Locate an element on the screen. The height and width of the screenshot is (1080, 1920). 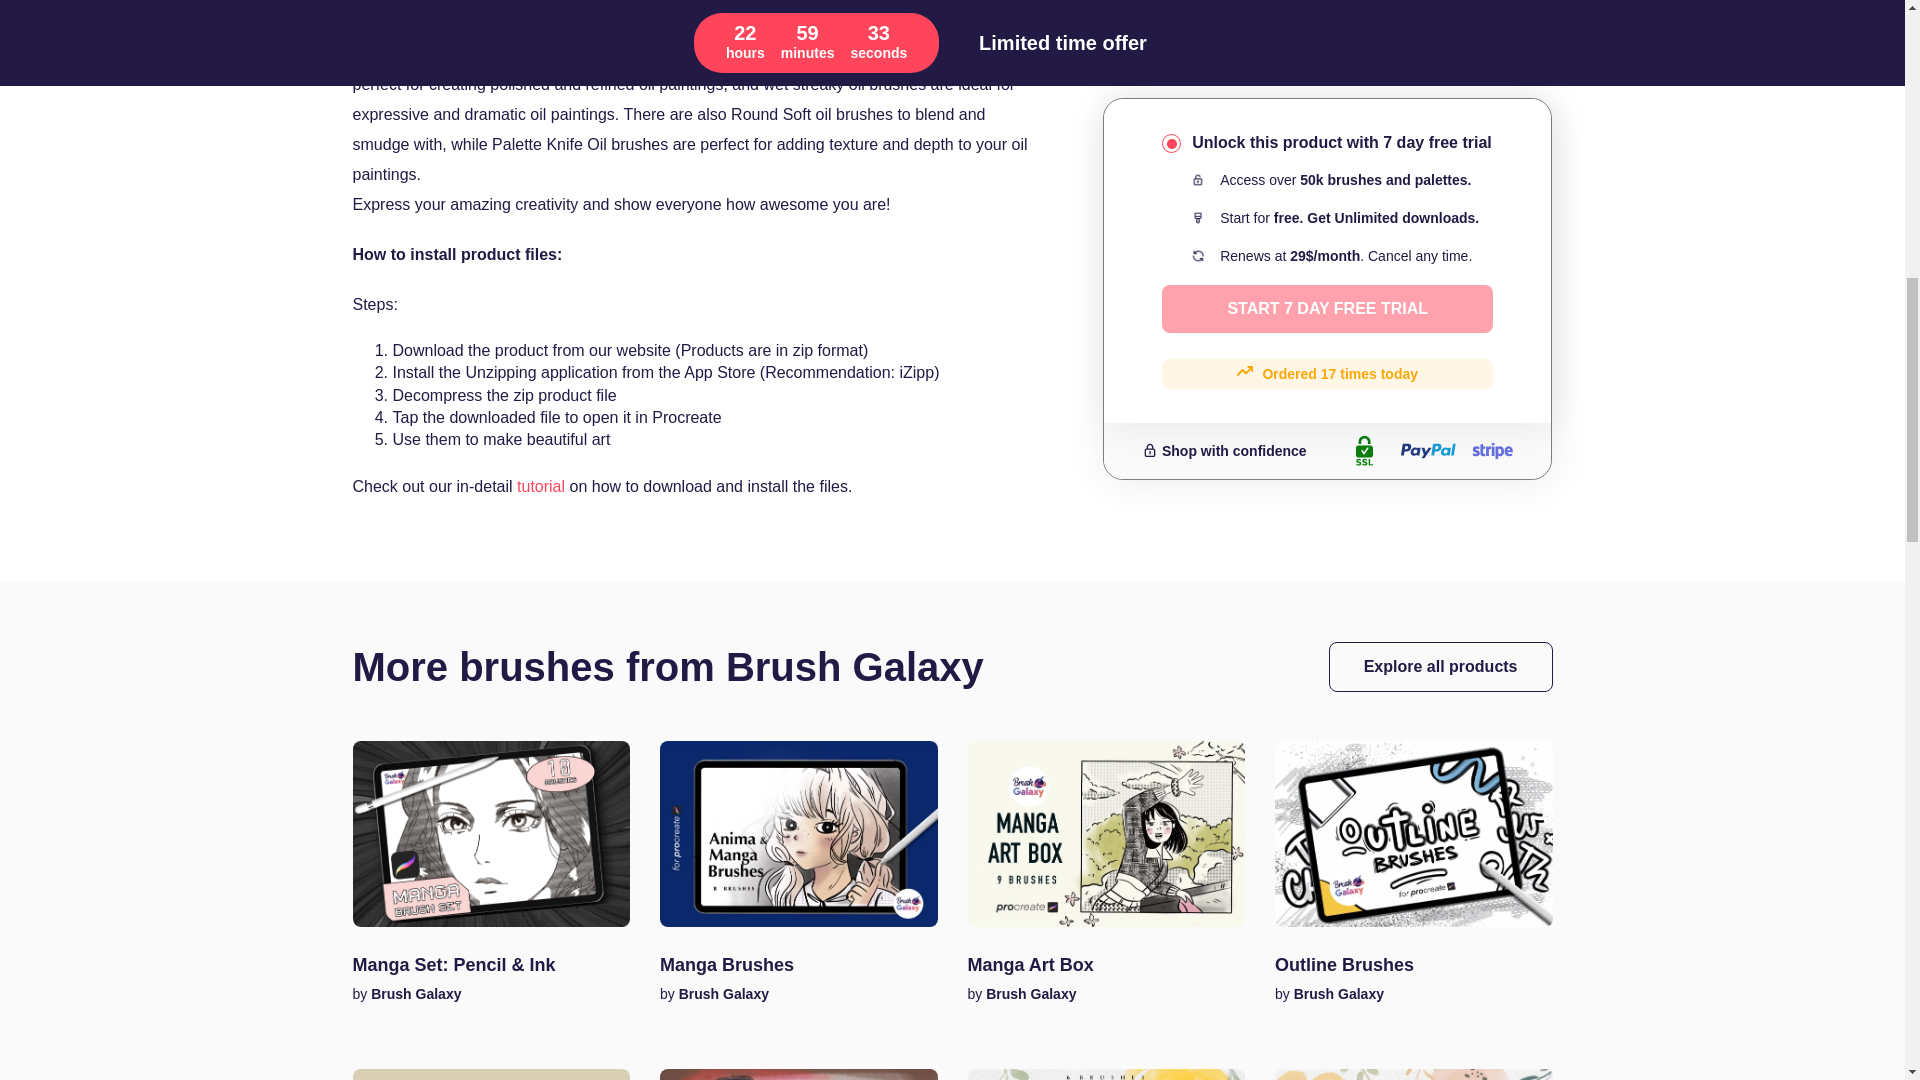
Brush-Galaxy is located at coordinates (414, 993).